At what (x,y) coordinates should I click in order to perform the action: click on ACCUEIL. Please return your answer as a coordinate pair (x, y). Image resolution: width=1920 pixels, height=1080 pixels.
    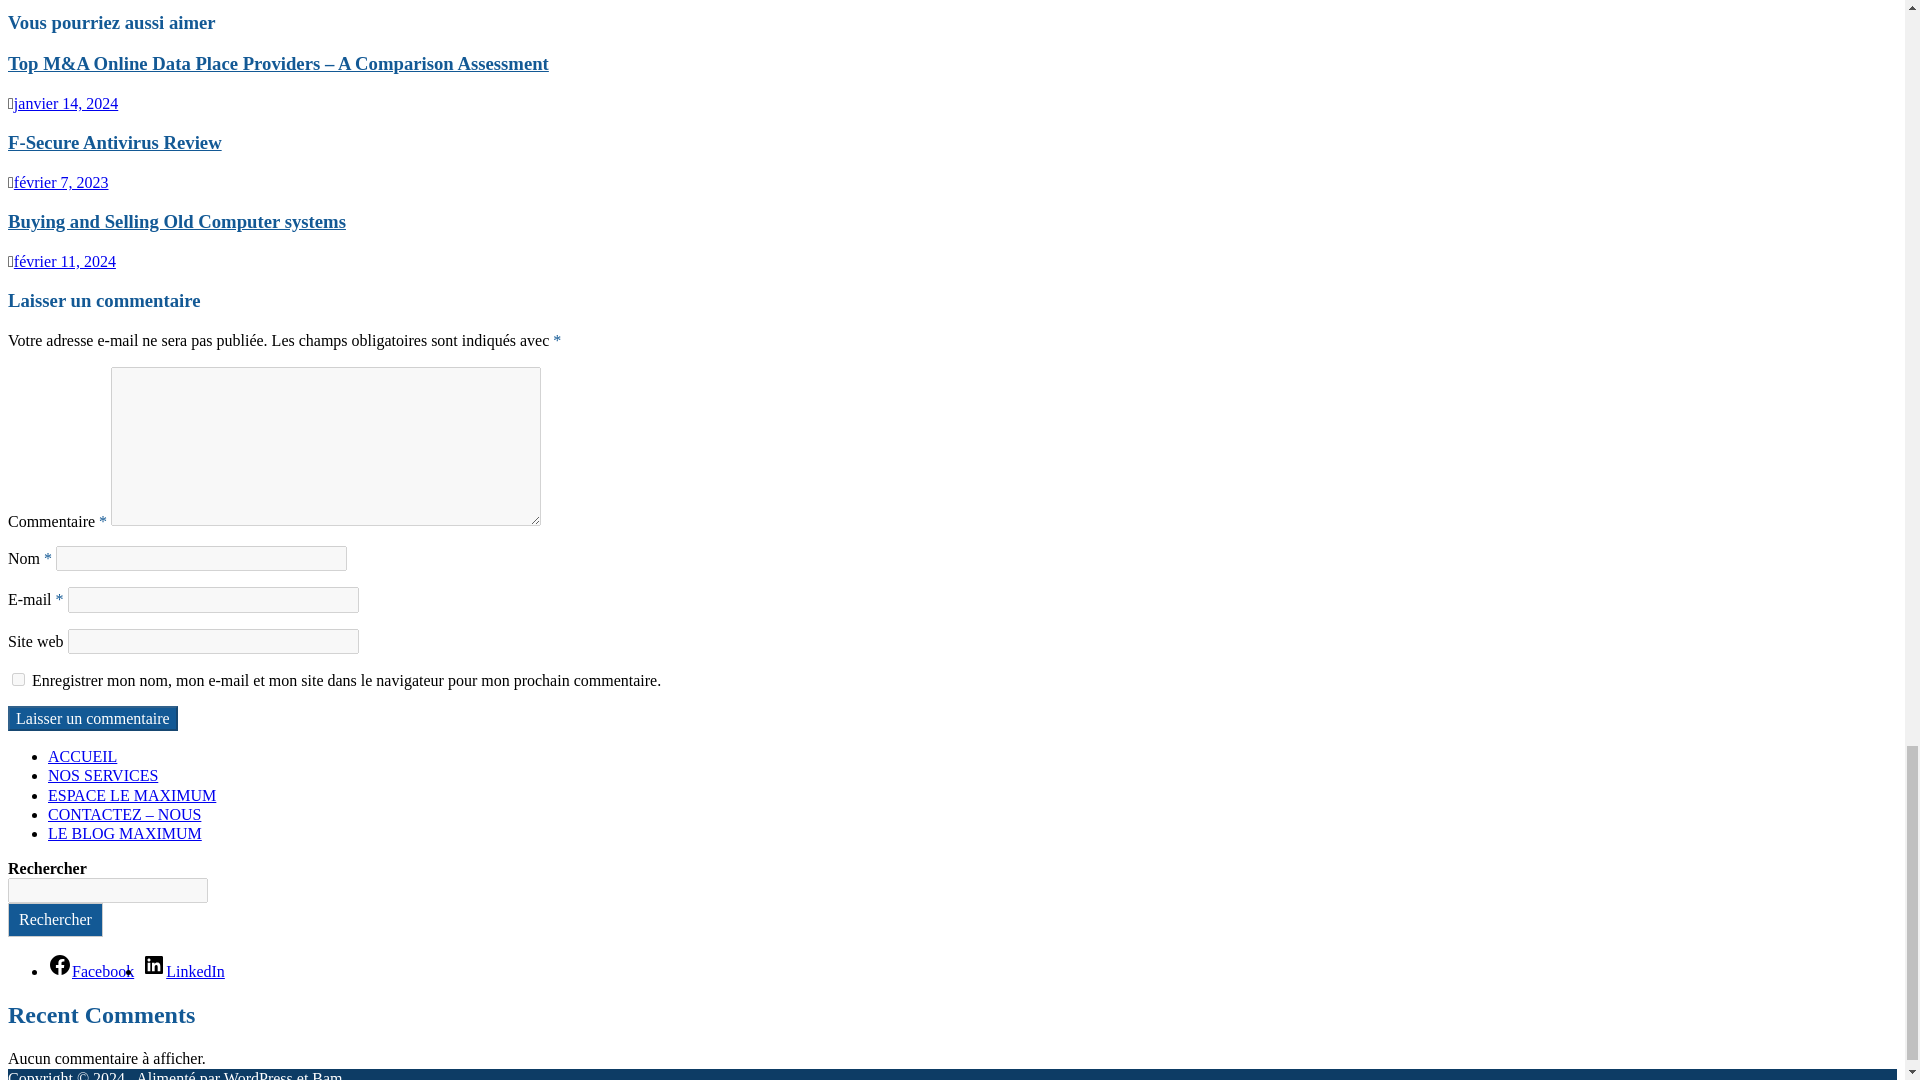
    Looking at the image, I should click on (82, 756).